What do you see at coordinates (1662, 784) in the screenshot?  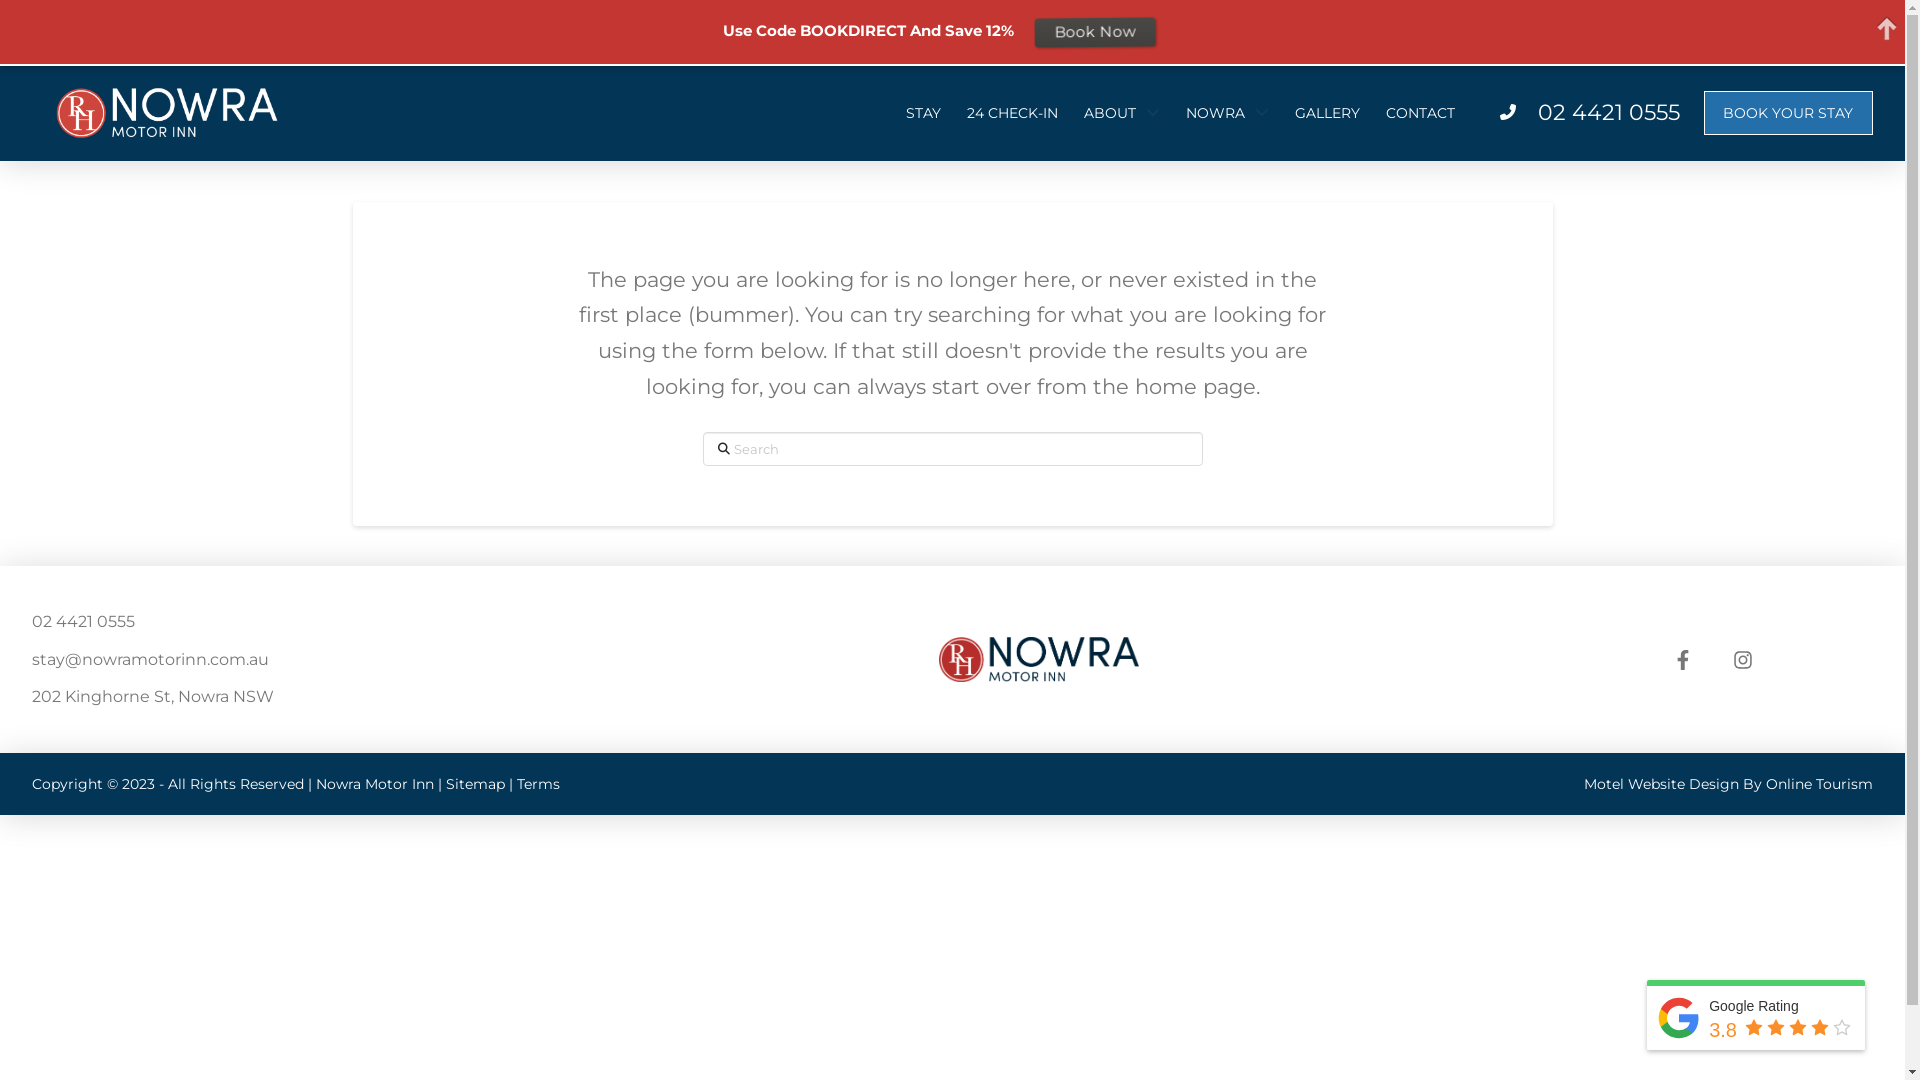 I see `Motel Website Design` at bounding box center [1662, 784].